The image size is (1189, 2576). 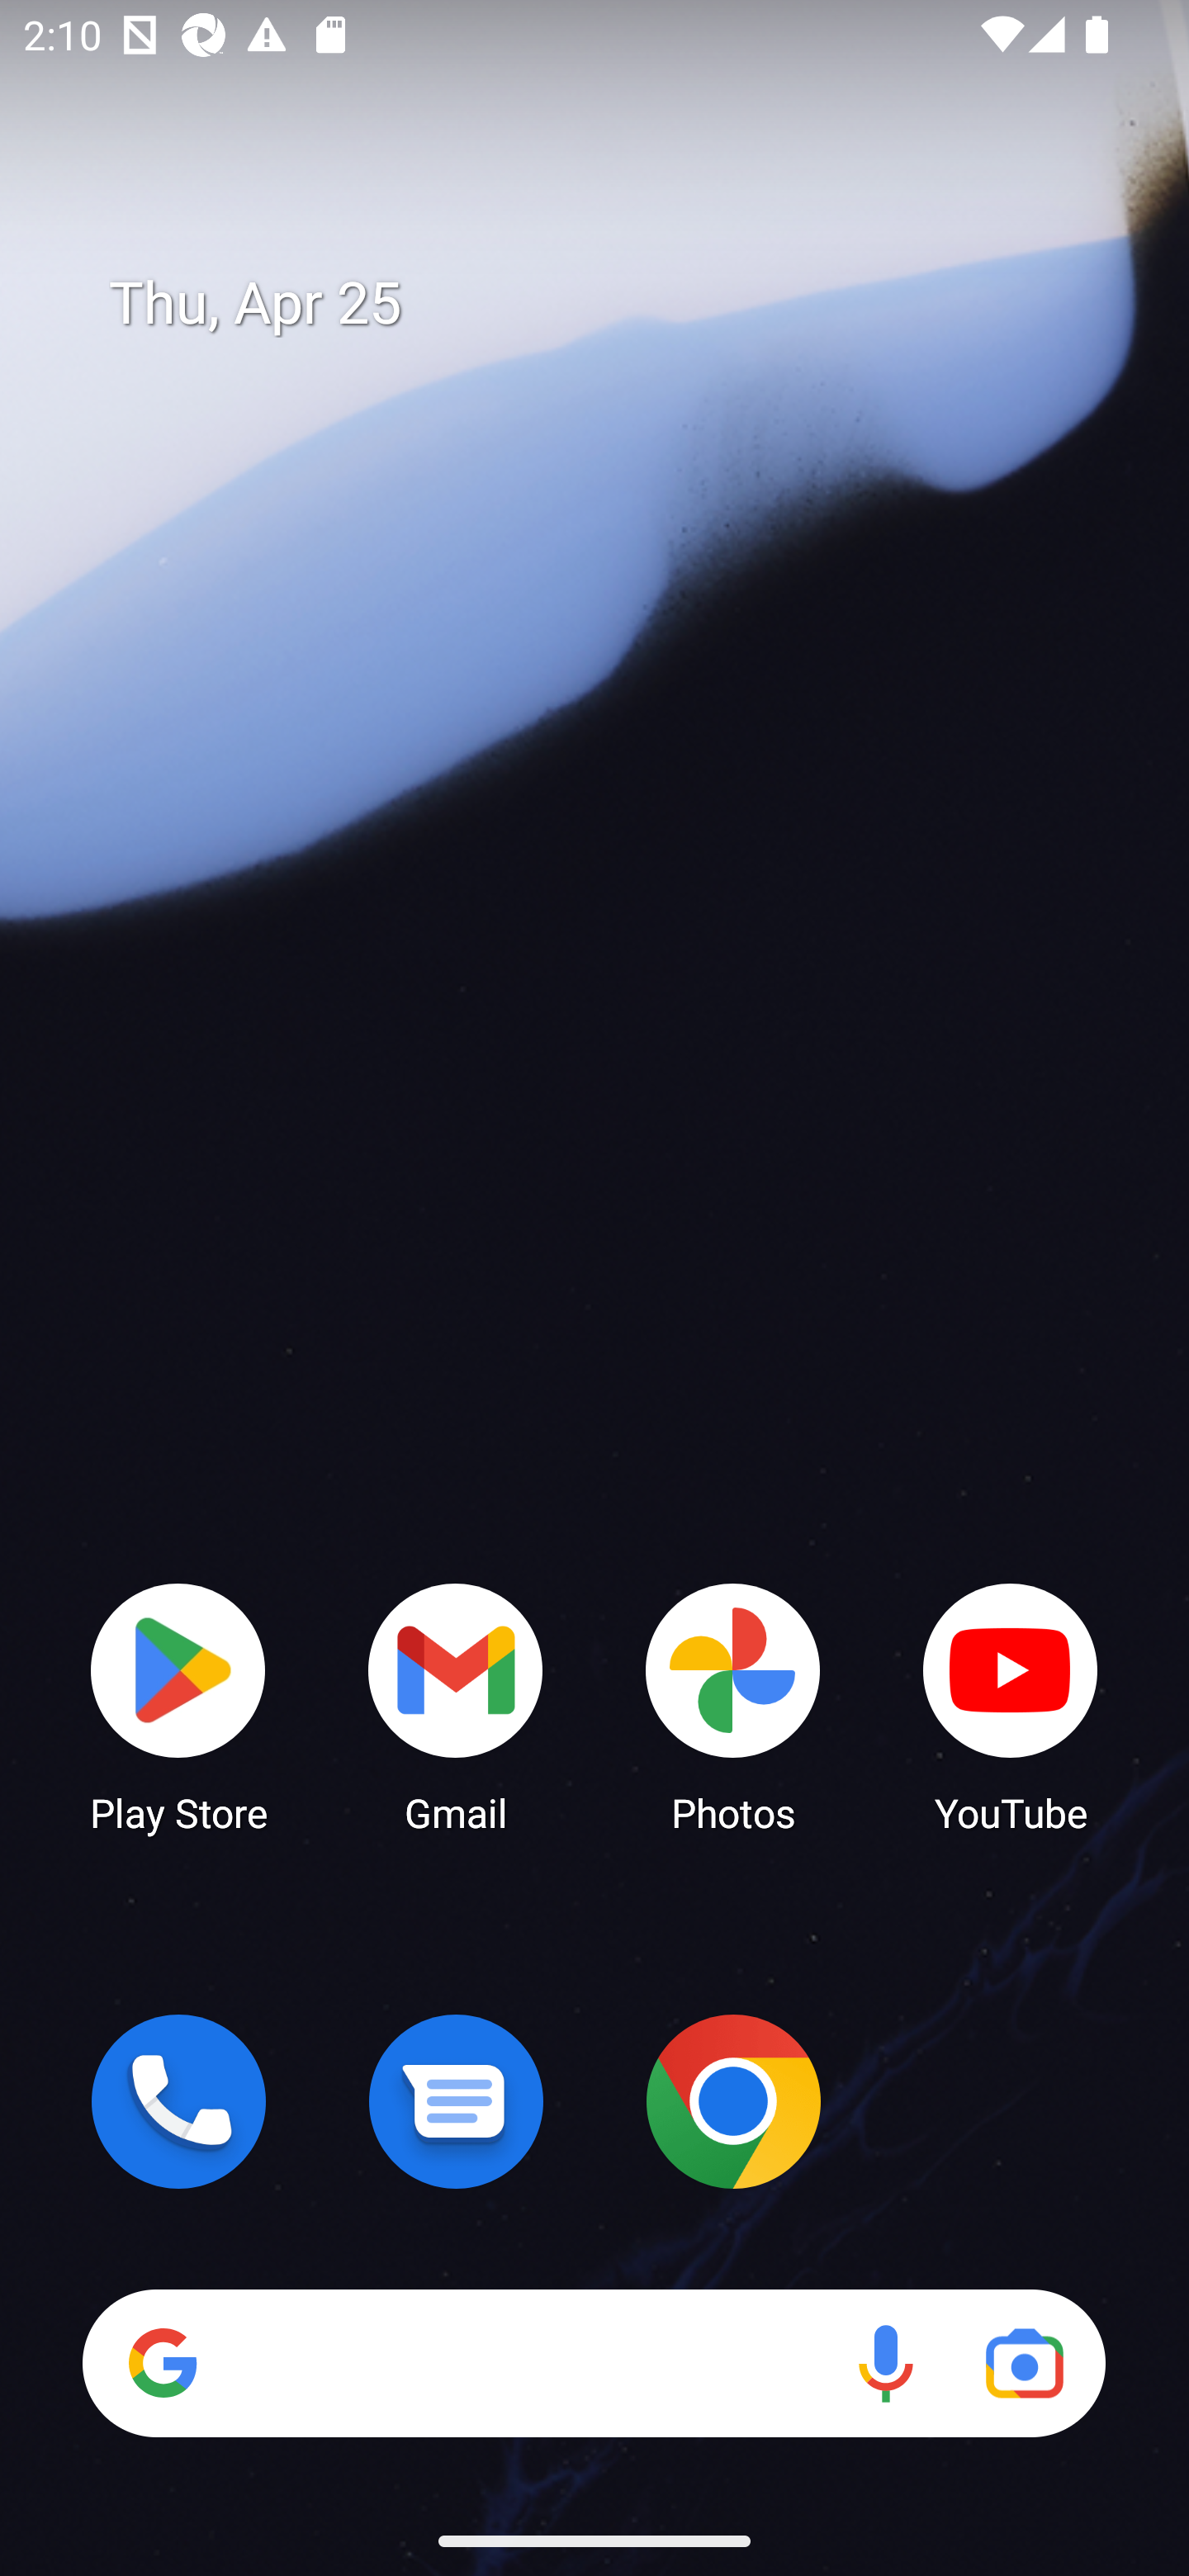 What do you see at coordinates (594, 2363) in the screenshot?
I see `Search Voice search Google Lens` at bounding box center [594, 2363].